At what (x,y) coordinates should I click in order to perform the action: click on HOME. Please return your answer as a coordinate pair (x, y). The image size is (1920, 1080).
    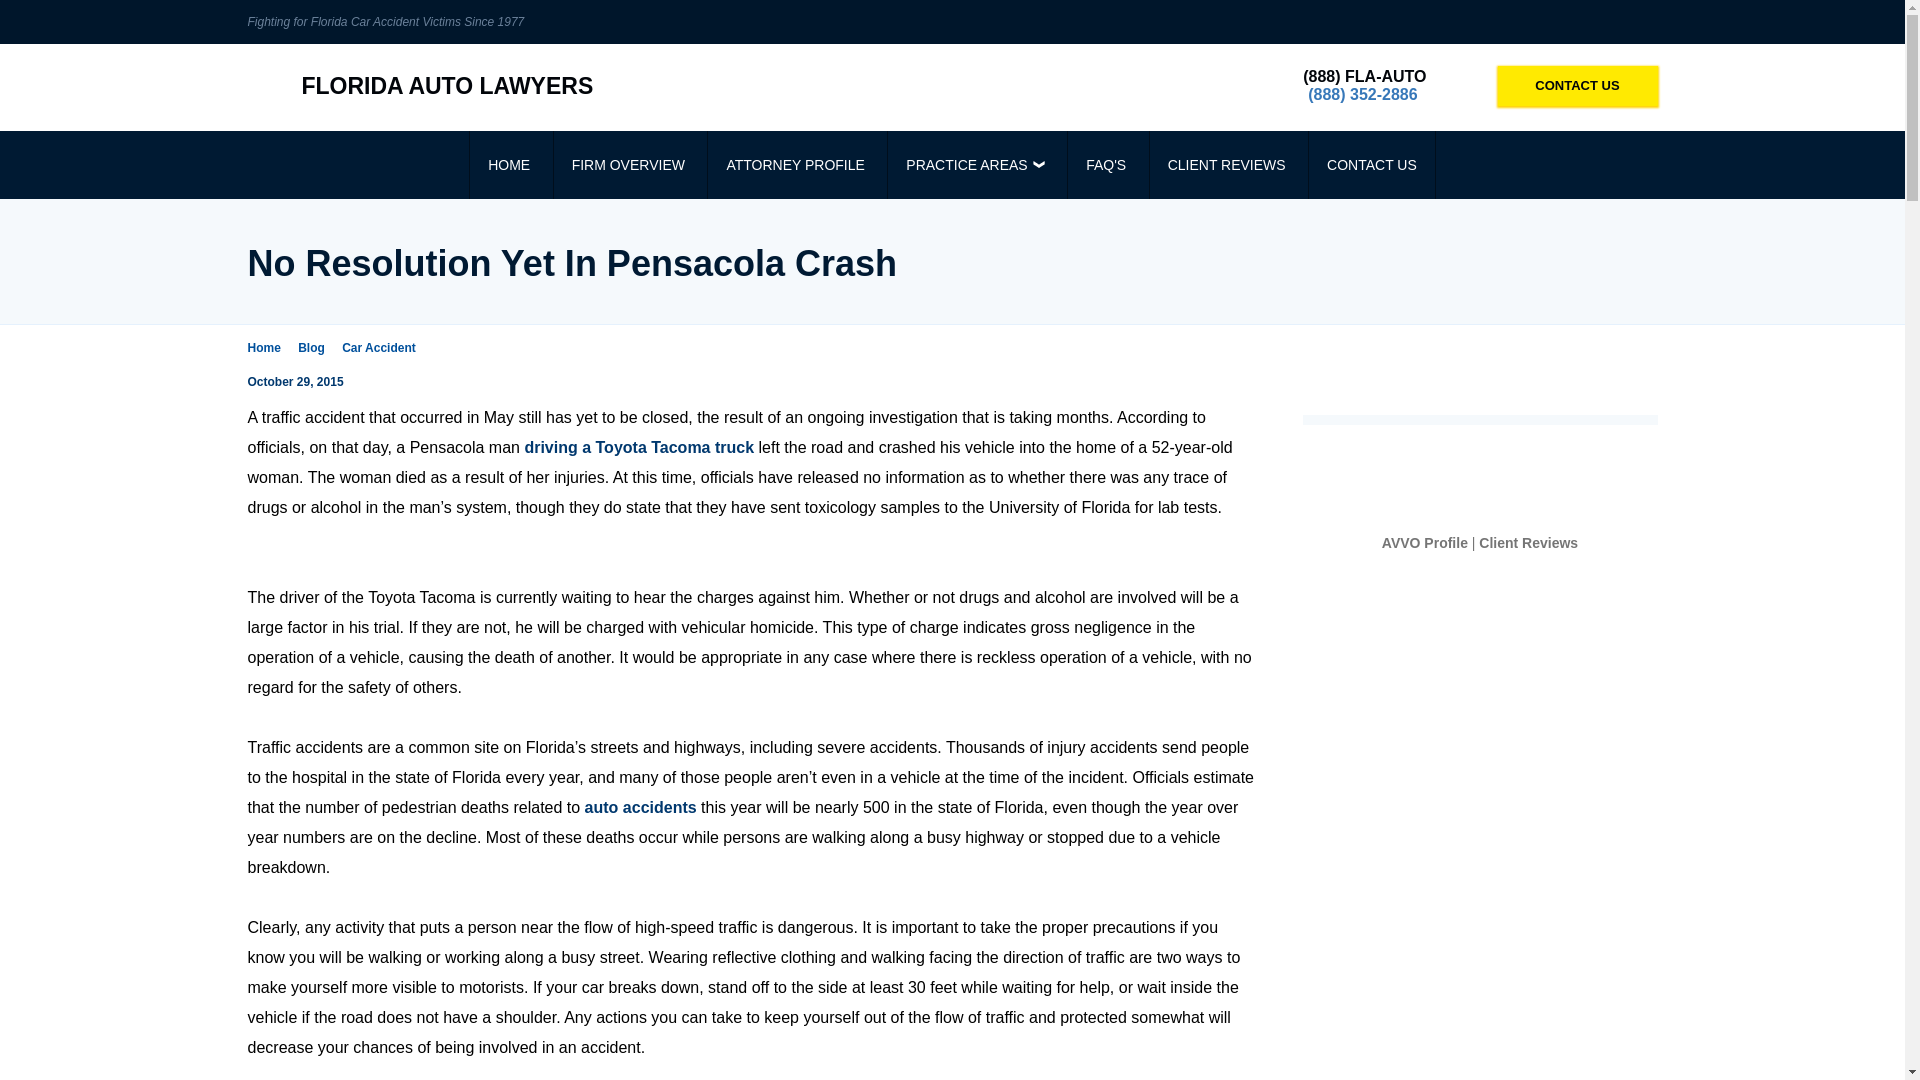
    Looking at the image, I should click on (508, 164).